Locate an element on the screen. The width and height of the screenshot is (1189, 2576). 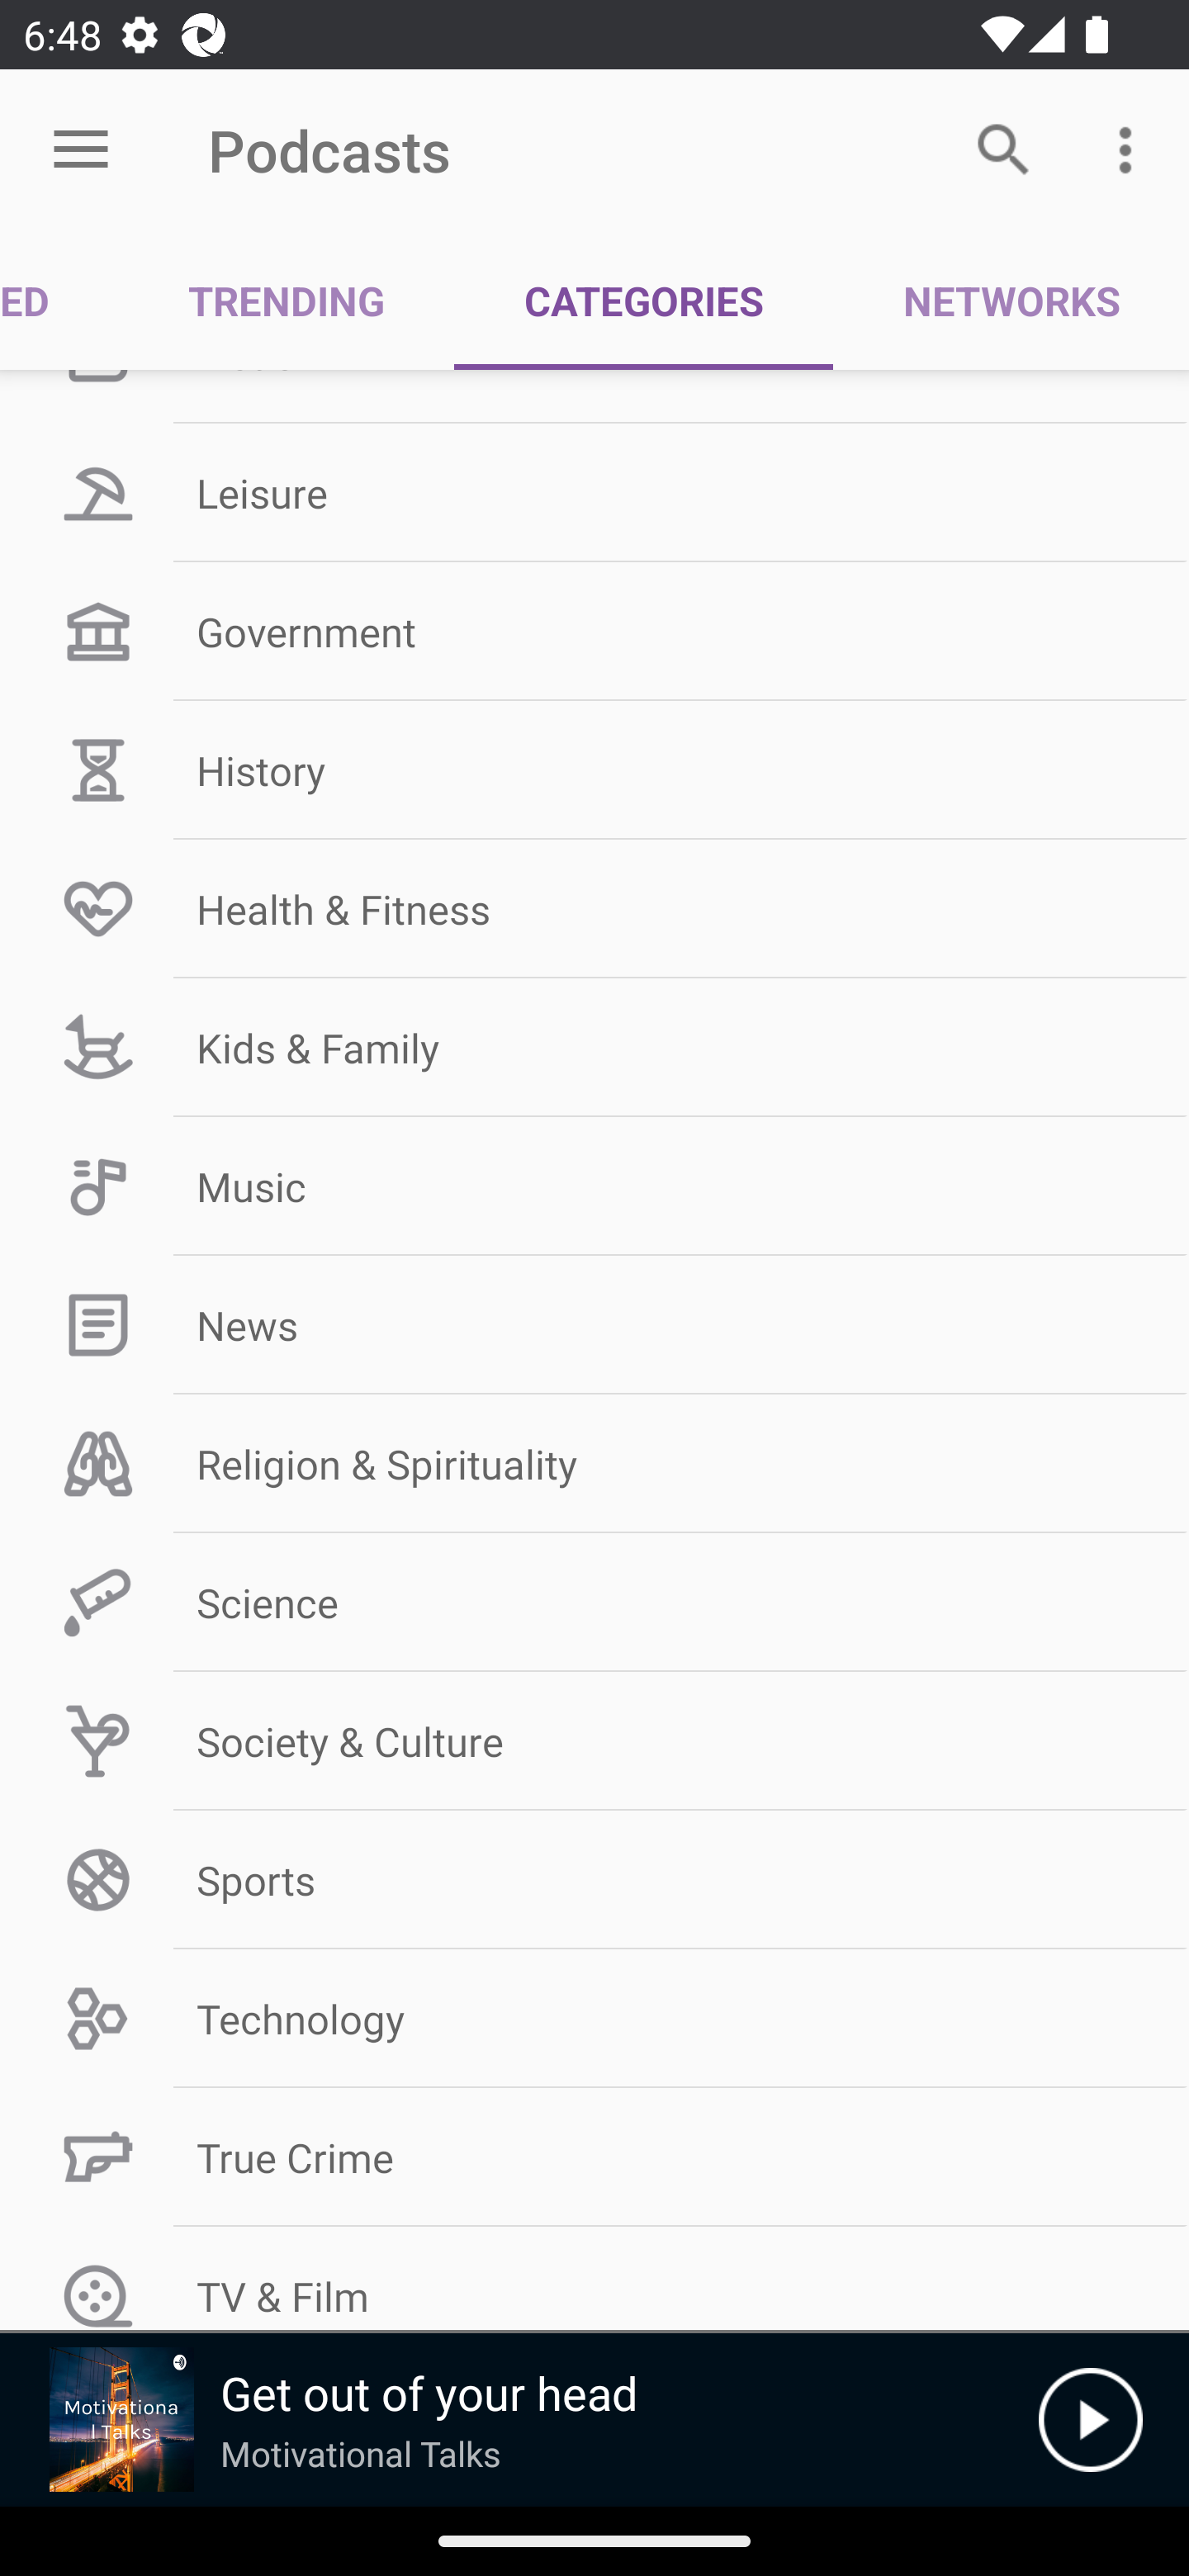
More options is located at coordinates (1131, 149).